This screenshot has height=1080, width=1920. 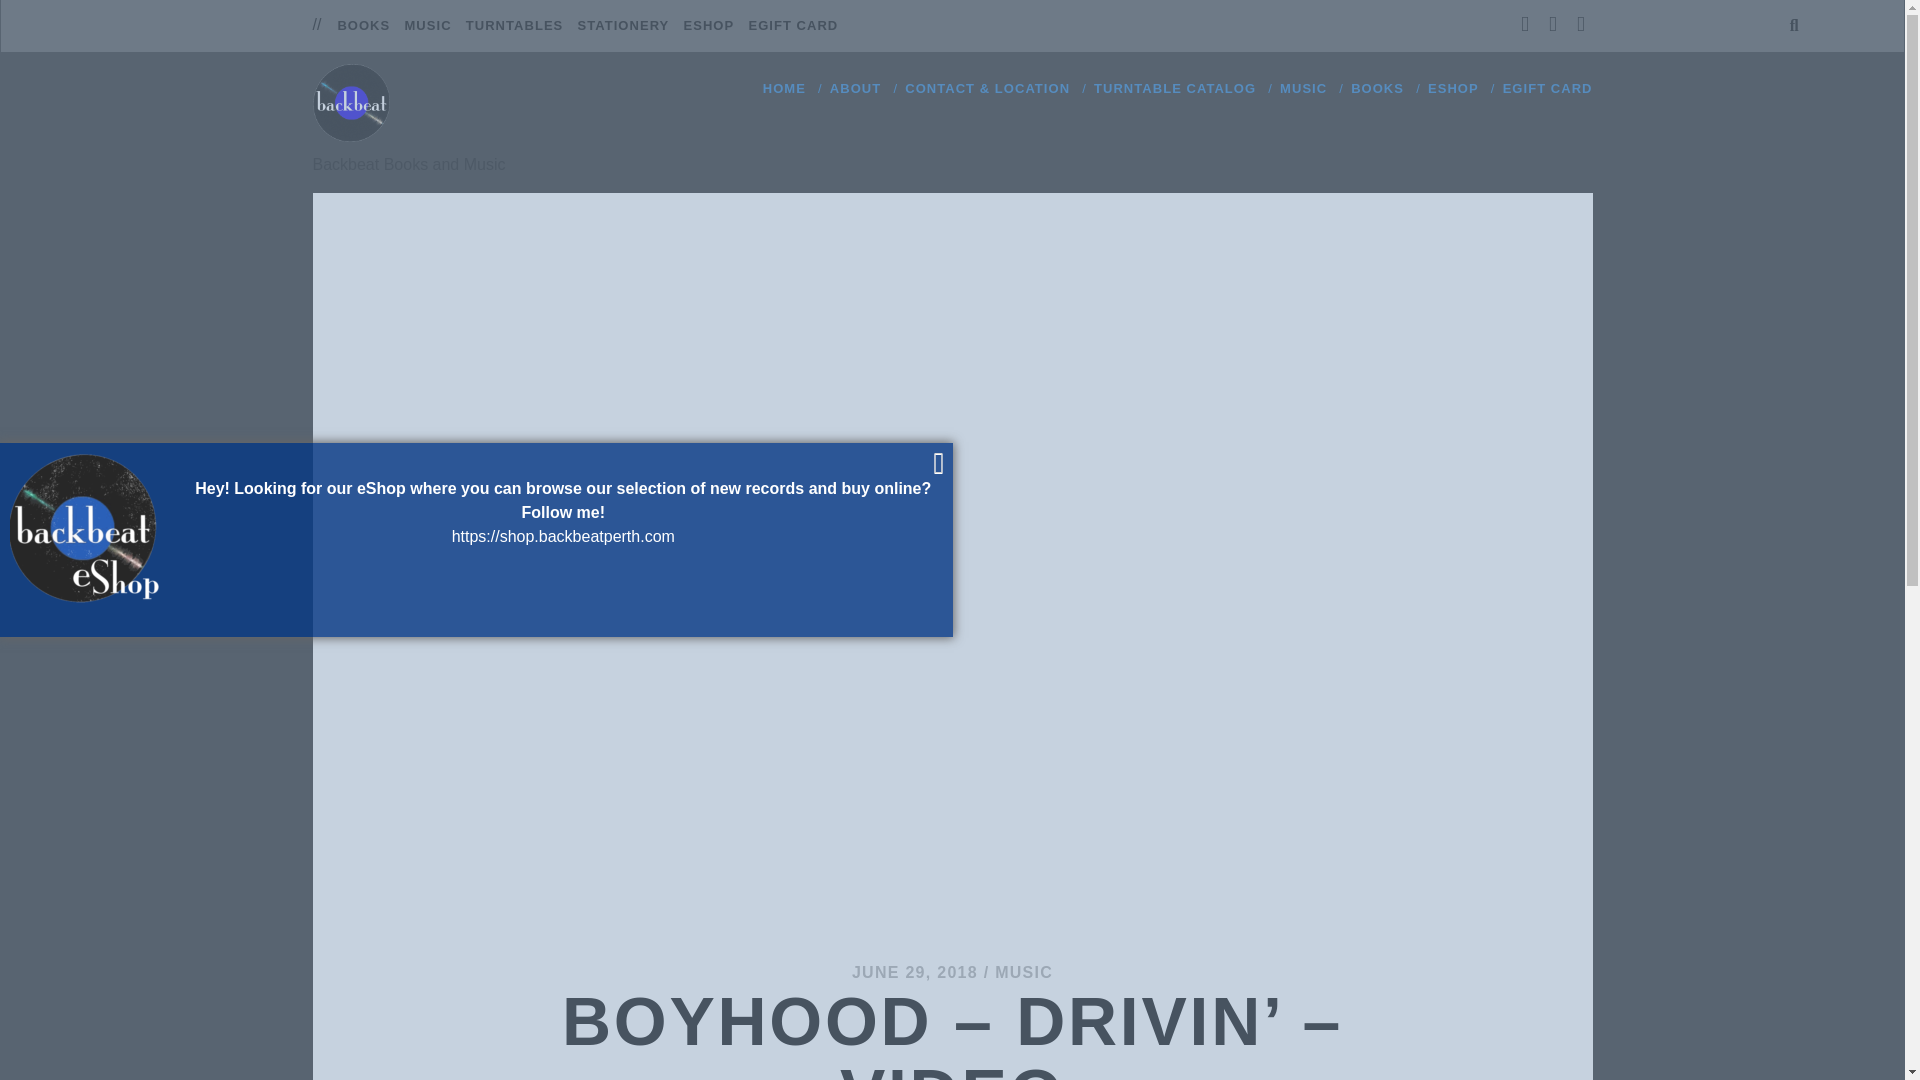 What do you see at coordinates (855, 88) in the screenshot?
I see `ABOUT` at bounding box center [855, 88].